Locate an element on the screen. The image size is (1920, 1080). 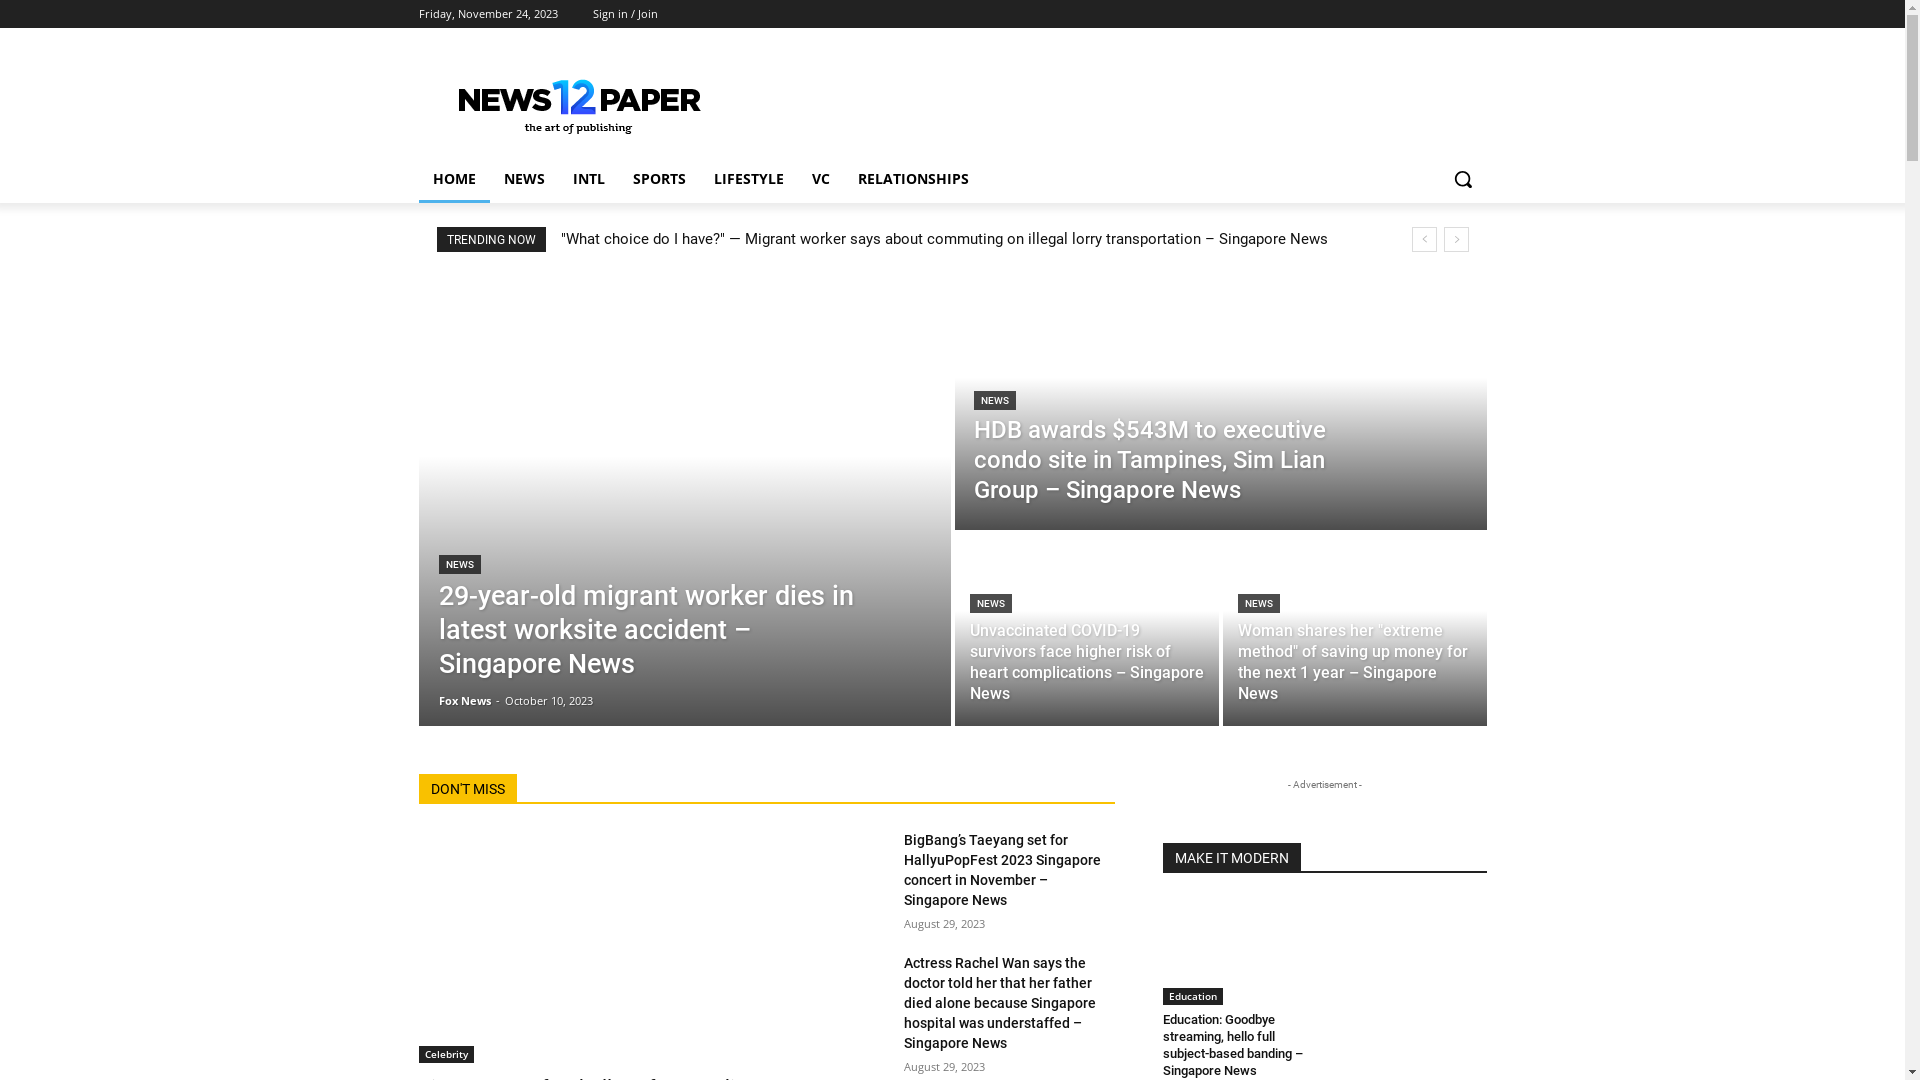
SPORTS is located at coordinates (658, 179).